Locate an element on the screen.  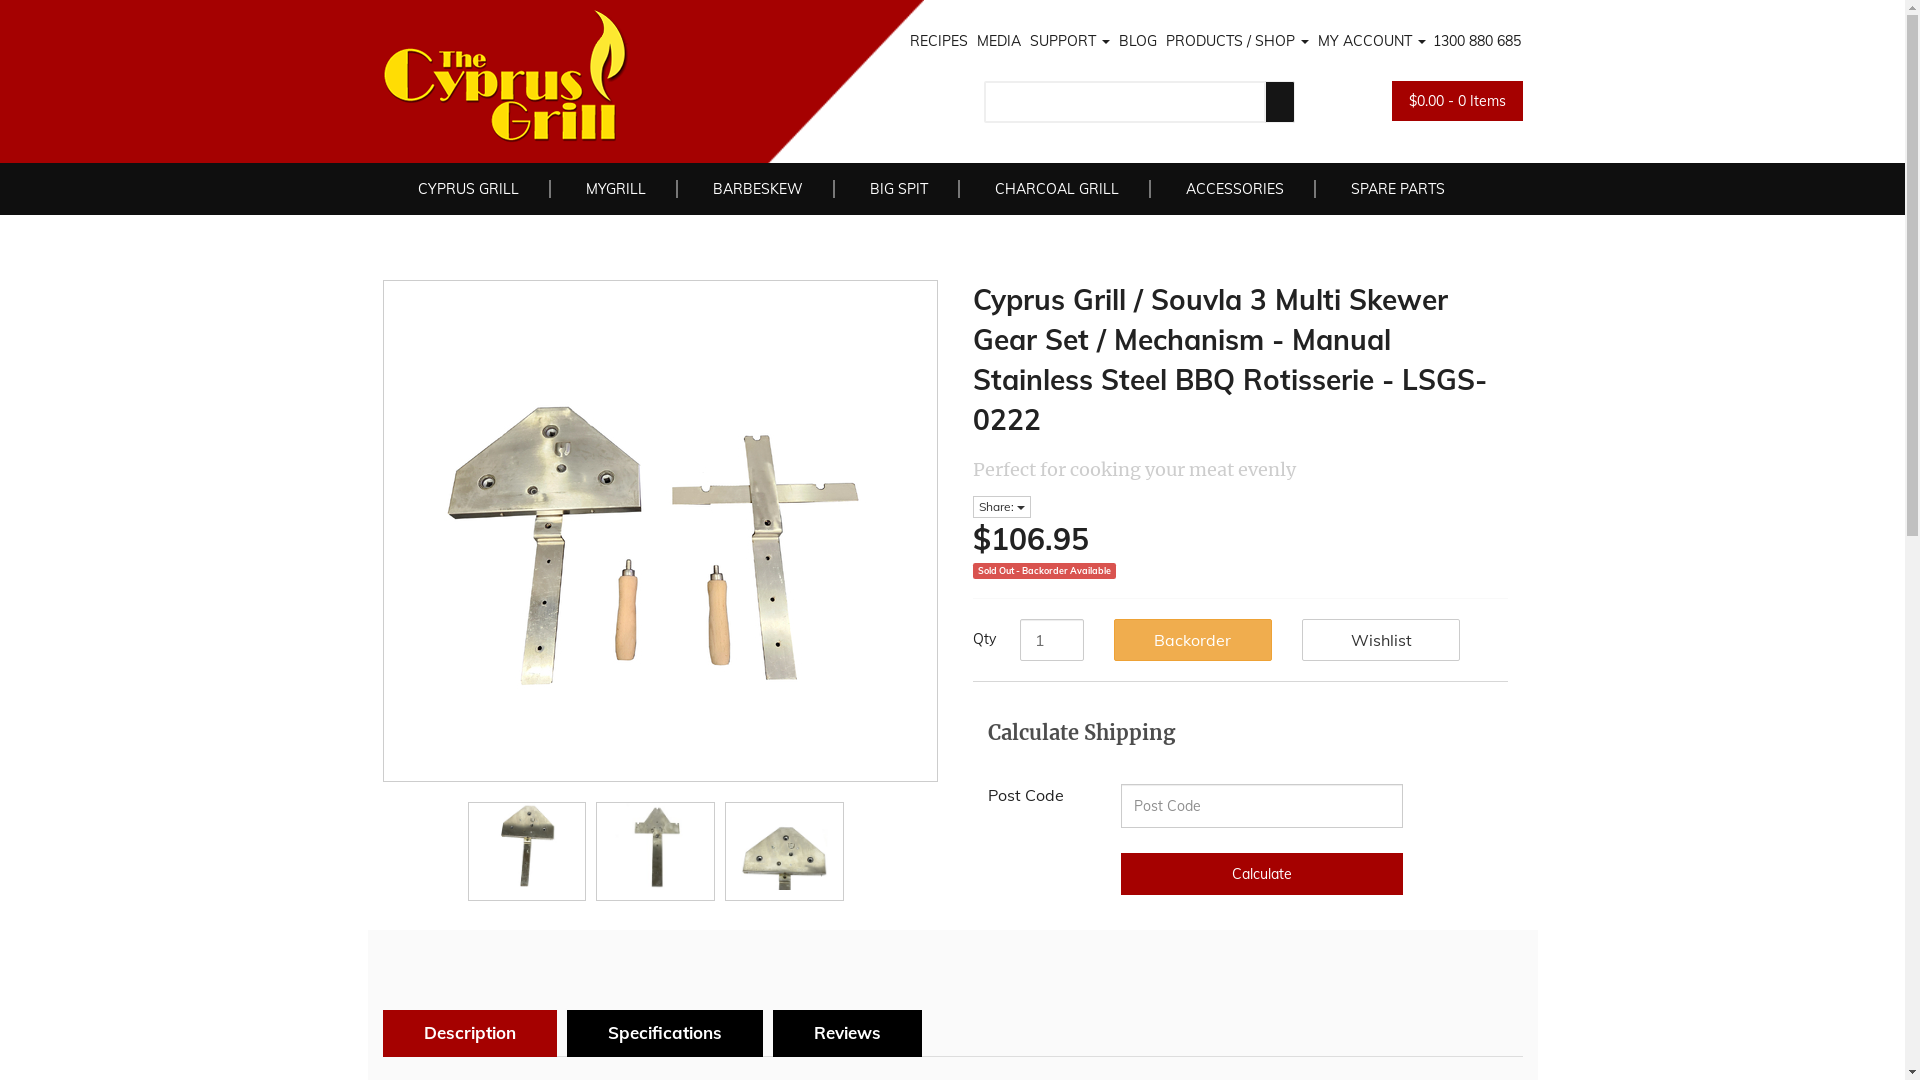
MEDIA is located at coordinates (998, 40).